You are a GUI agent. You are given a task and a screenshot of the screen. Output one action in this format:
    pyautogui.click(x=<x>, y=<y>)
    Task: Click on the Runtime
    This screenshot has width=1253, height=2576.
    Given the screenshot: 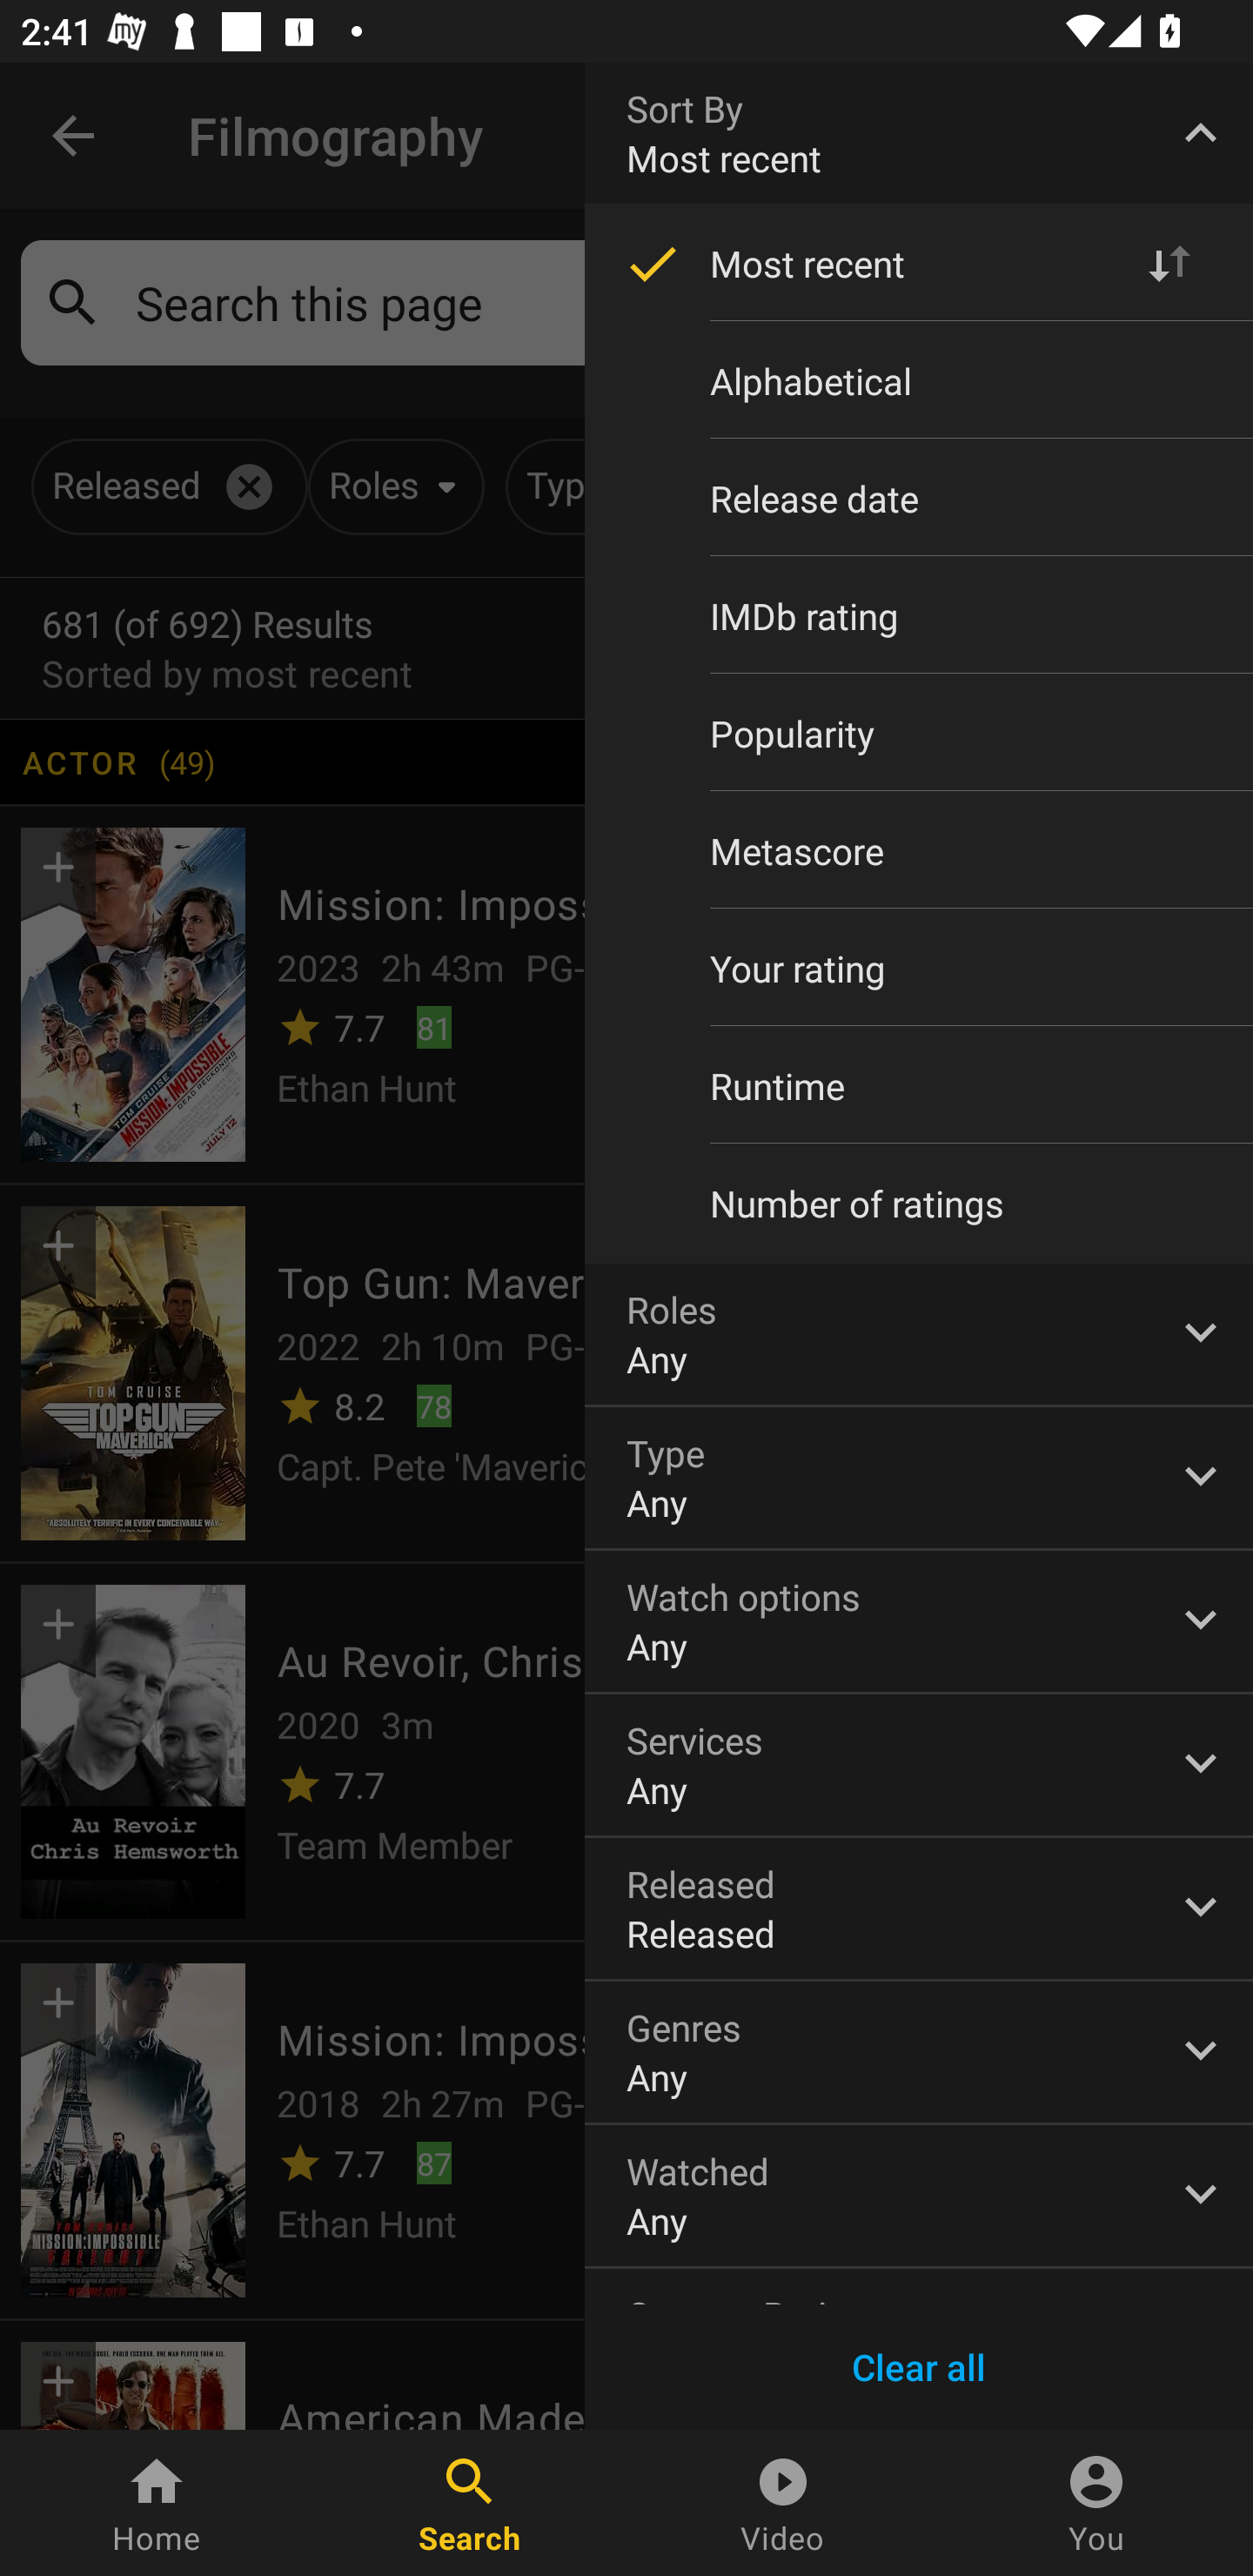 What is the action you would take?
    pyautogui.click(x=919, y=1086)
    